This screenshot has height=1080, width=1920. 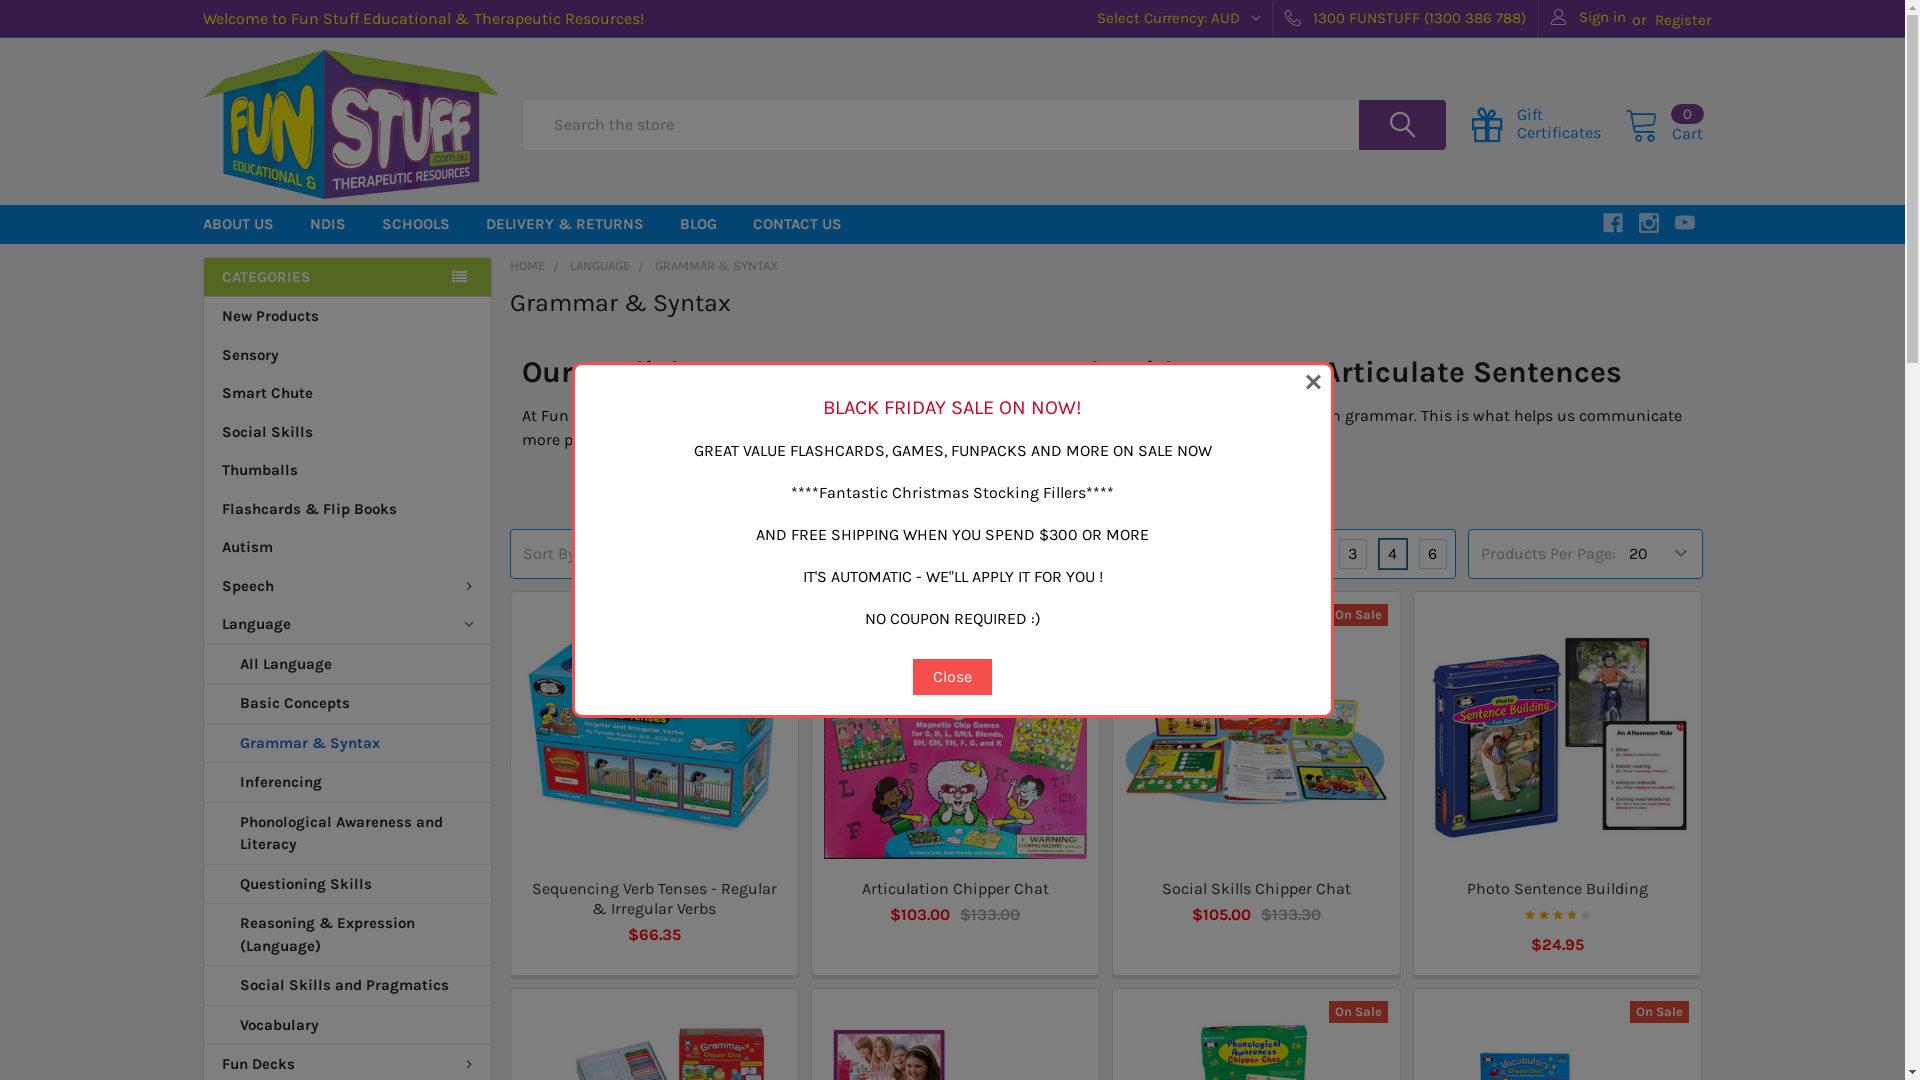 What do you see at coordinates (416, 224) in the screenshot?
I see `SCHOOLS` at bounding box center [416, 224].